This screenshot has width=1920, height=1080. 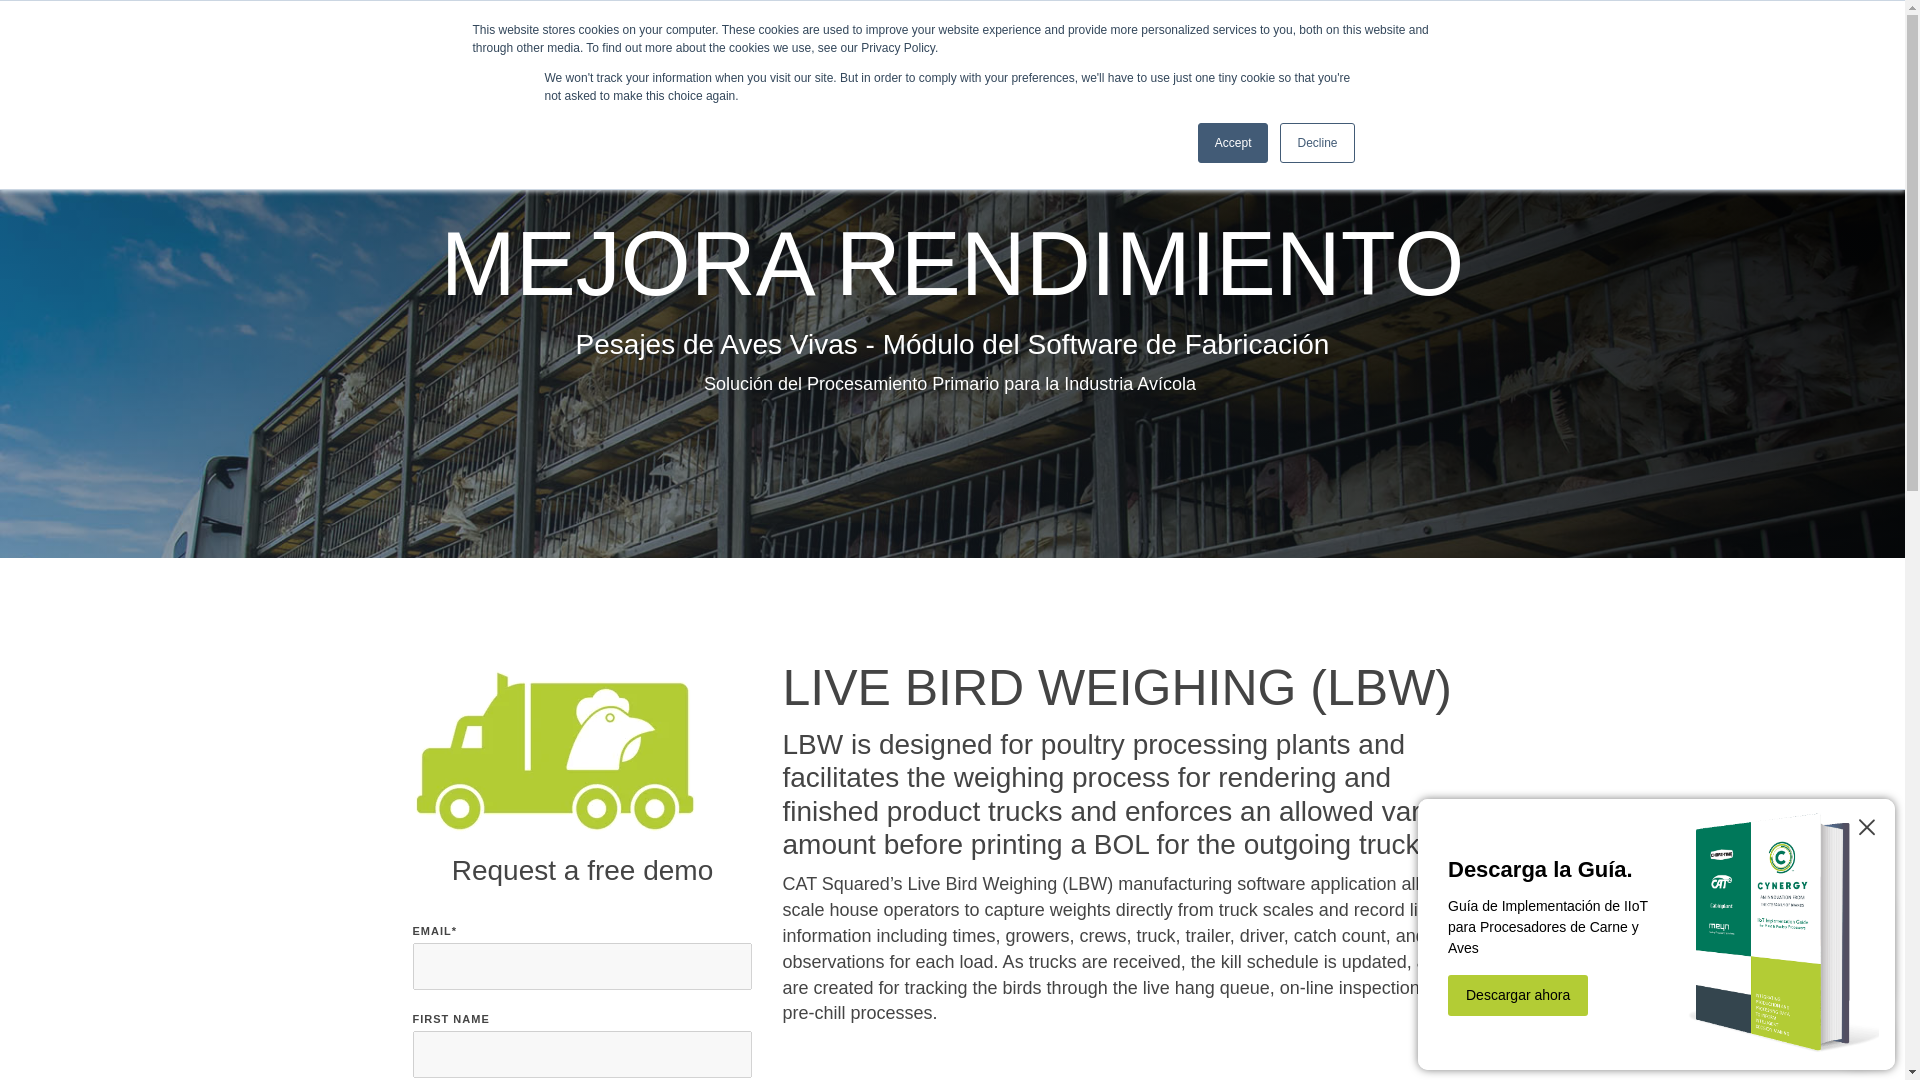 I want to click on Decline, so click(x=1316, y=143).